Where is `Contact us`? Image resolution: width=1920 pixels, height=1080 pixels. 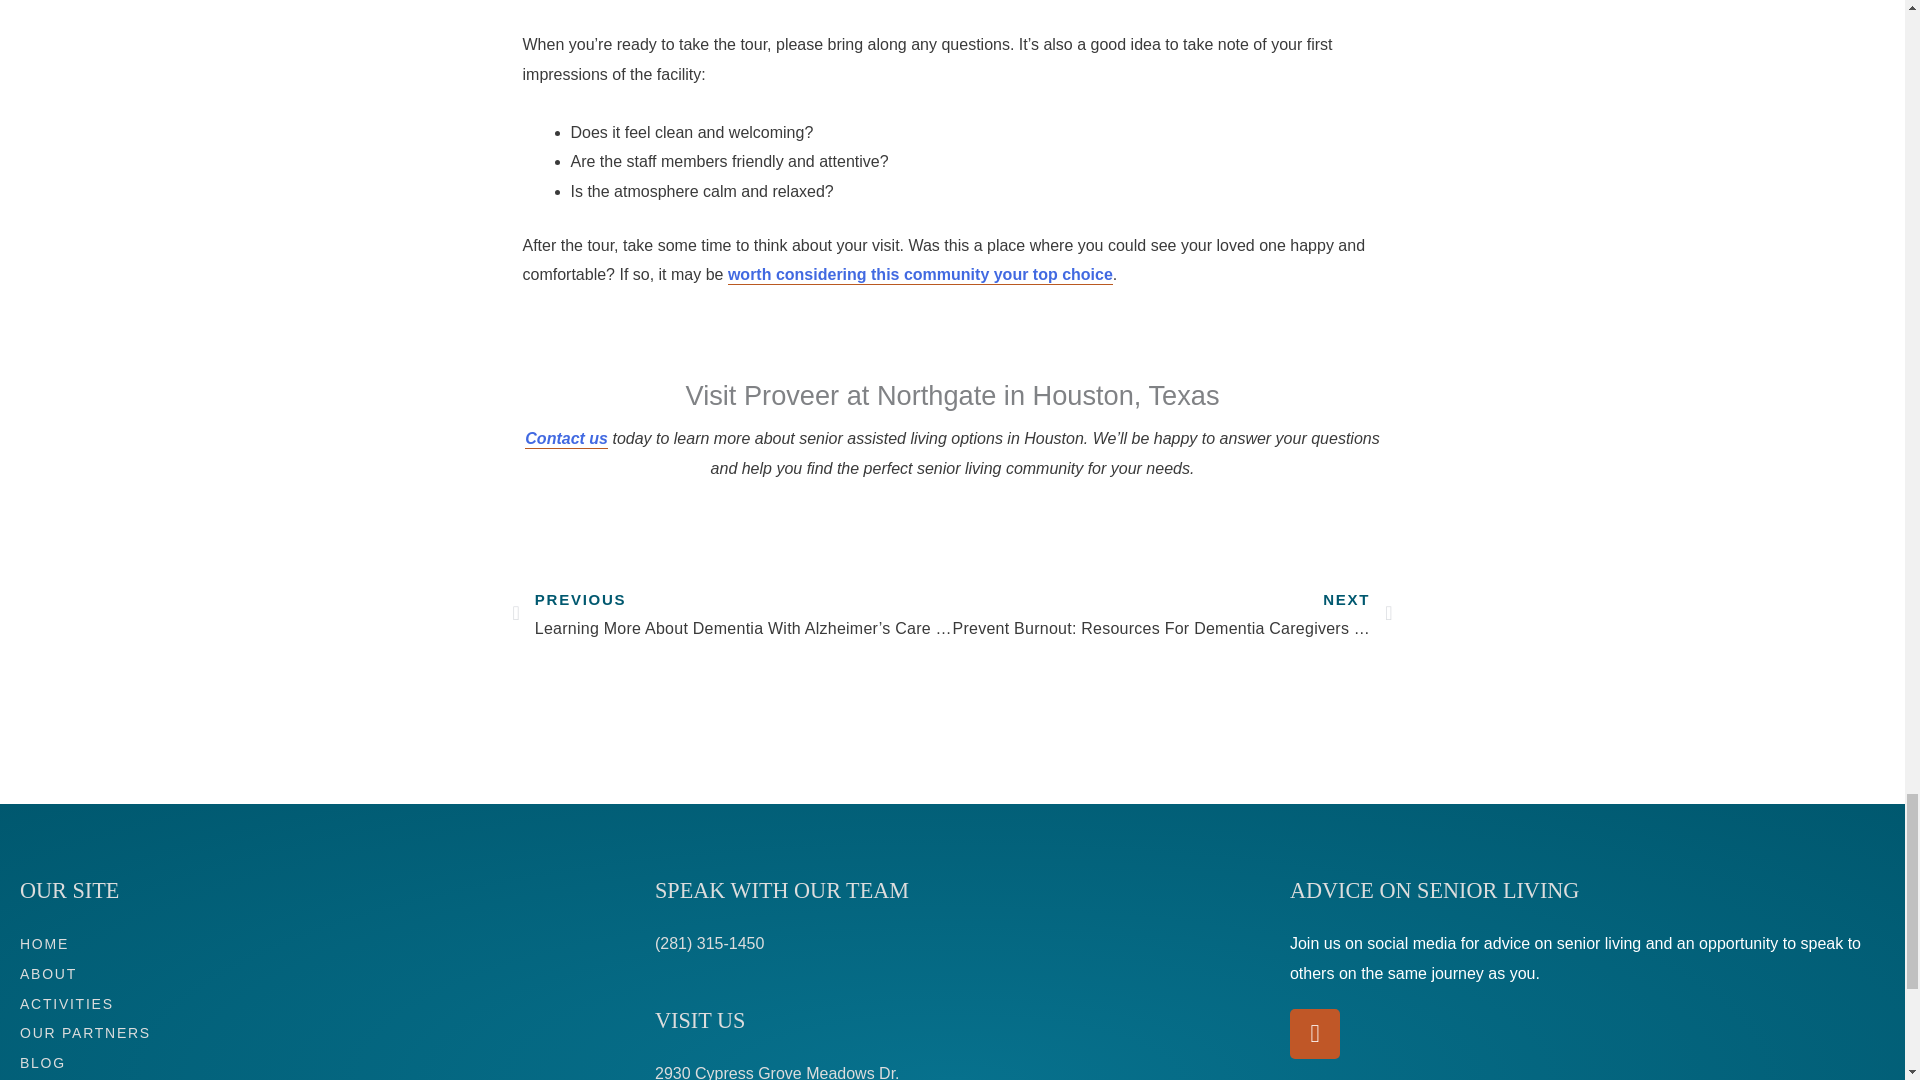 Contact us is located at coordinates (566, 439).